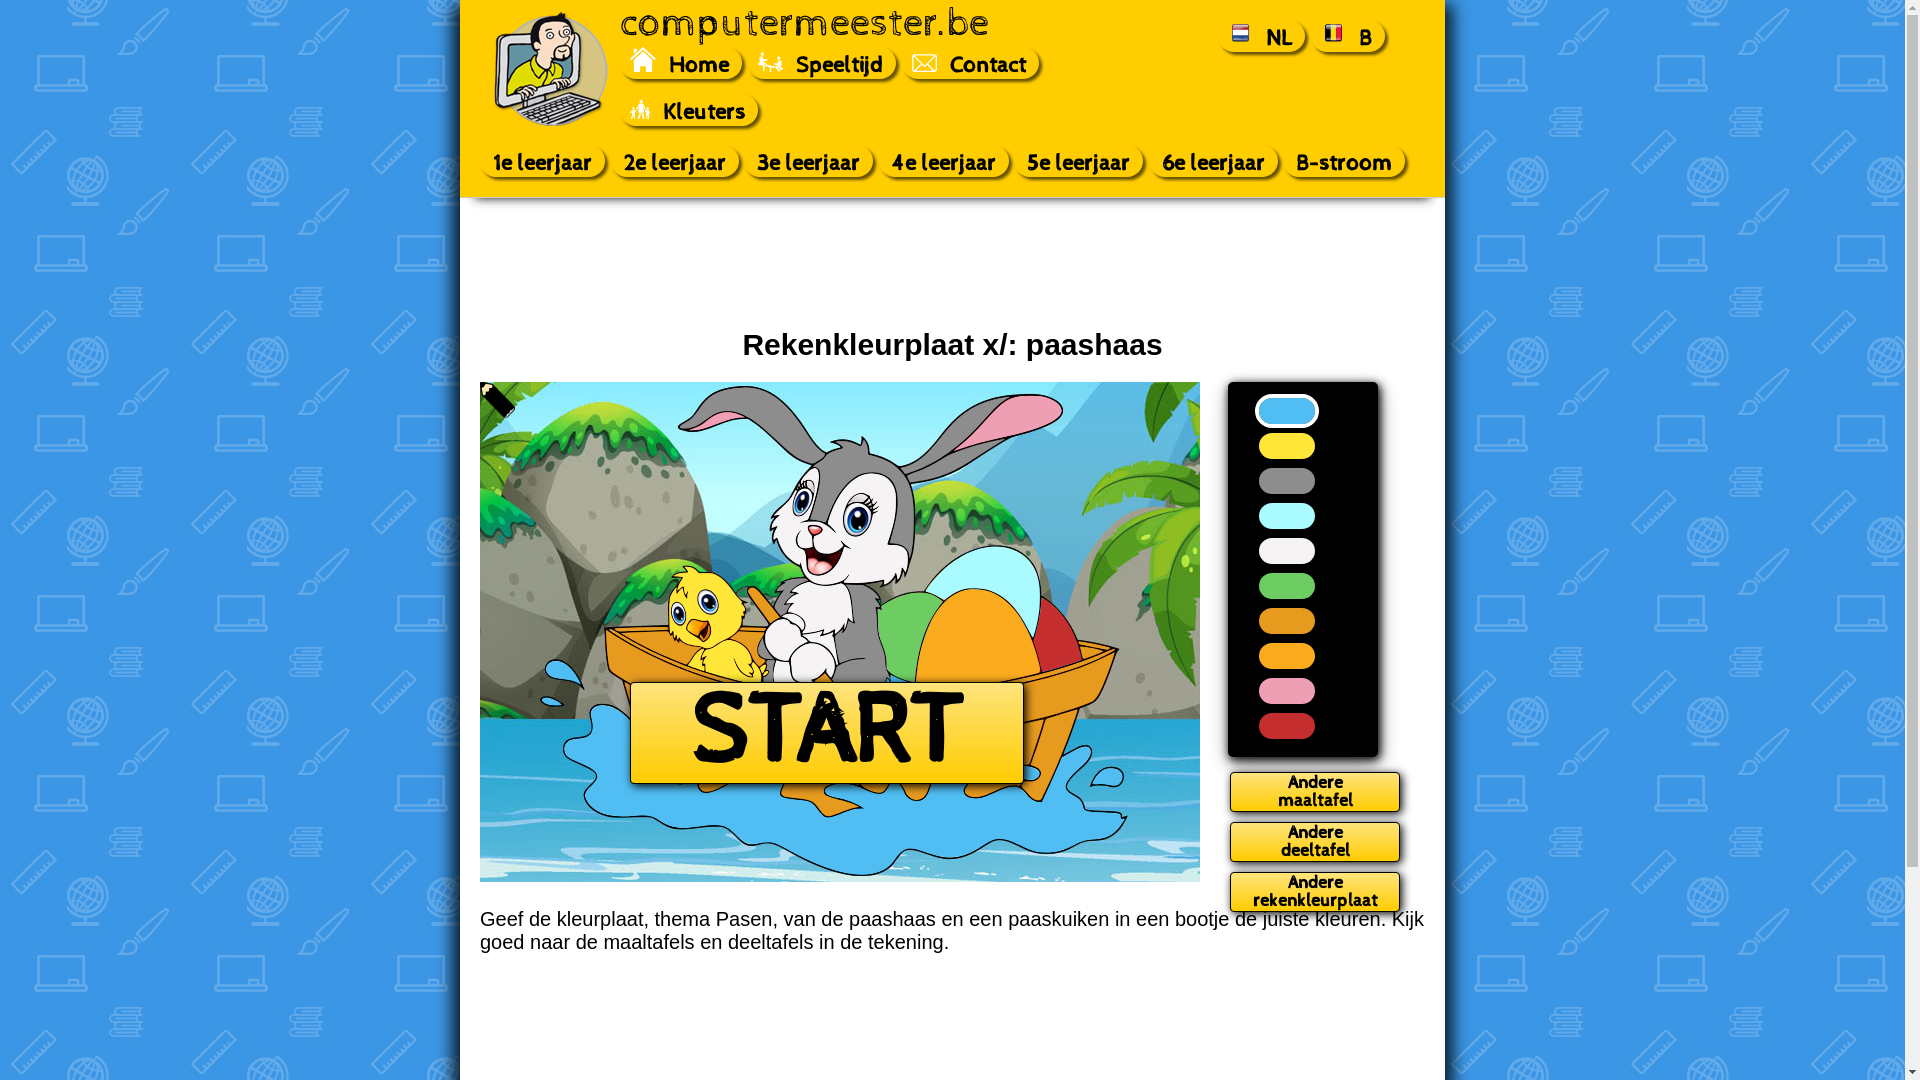 This screenshot has height=1080, width=1920. I want to click on 4e leerjaar, so click(944, 161).